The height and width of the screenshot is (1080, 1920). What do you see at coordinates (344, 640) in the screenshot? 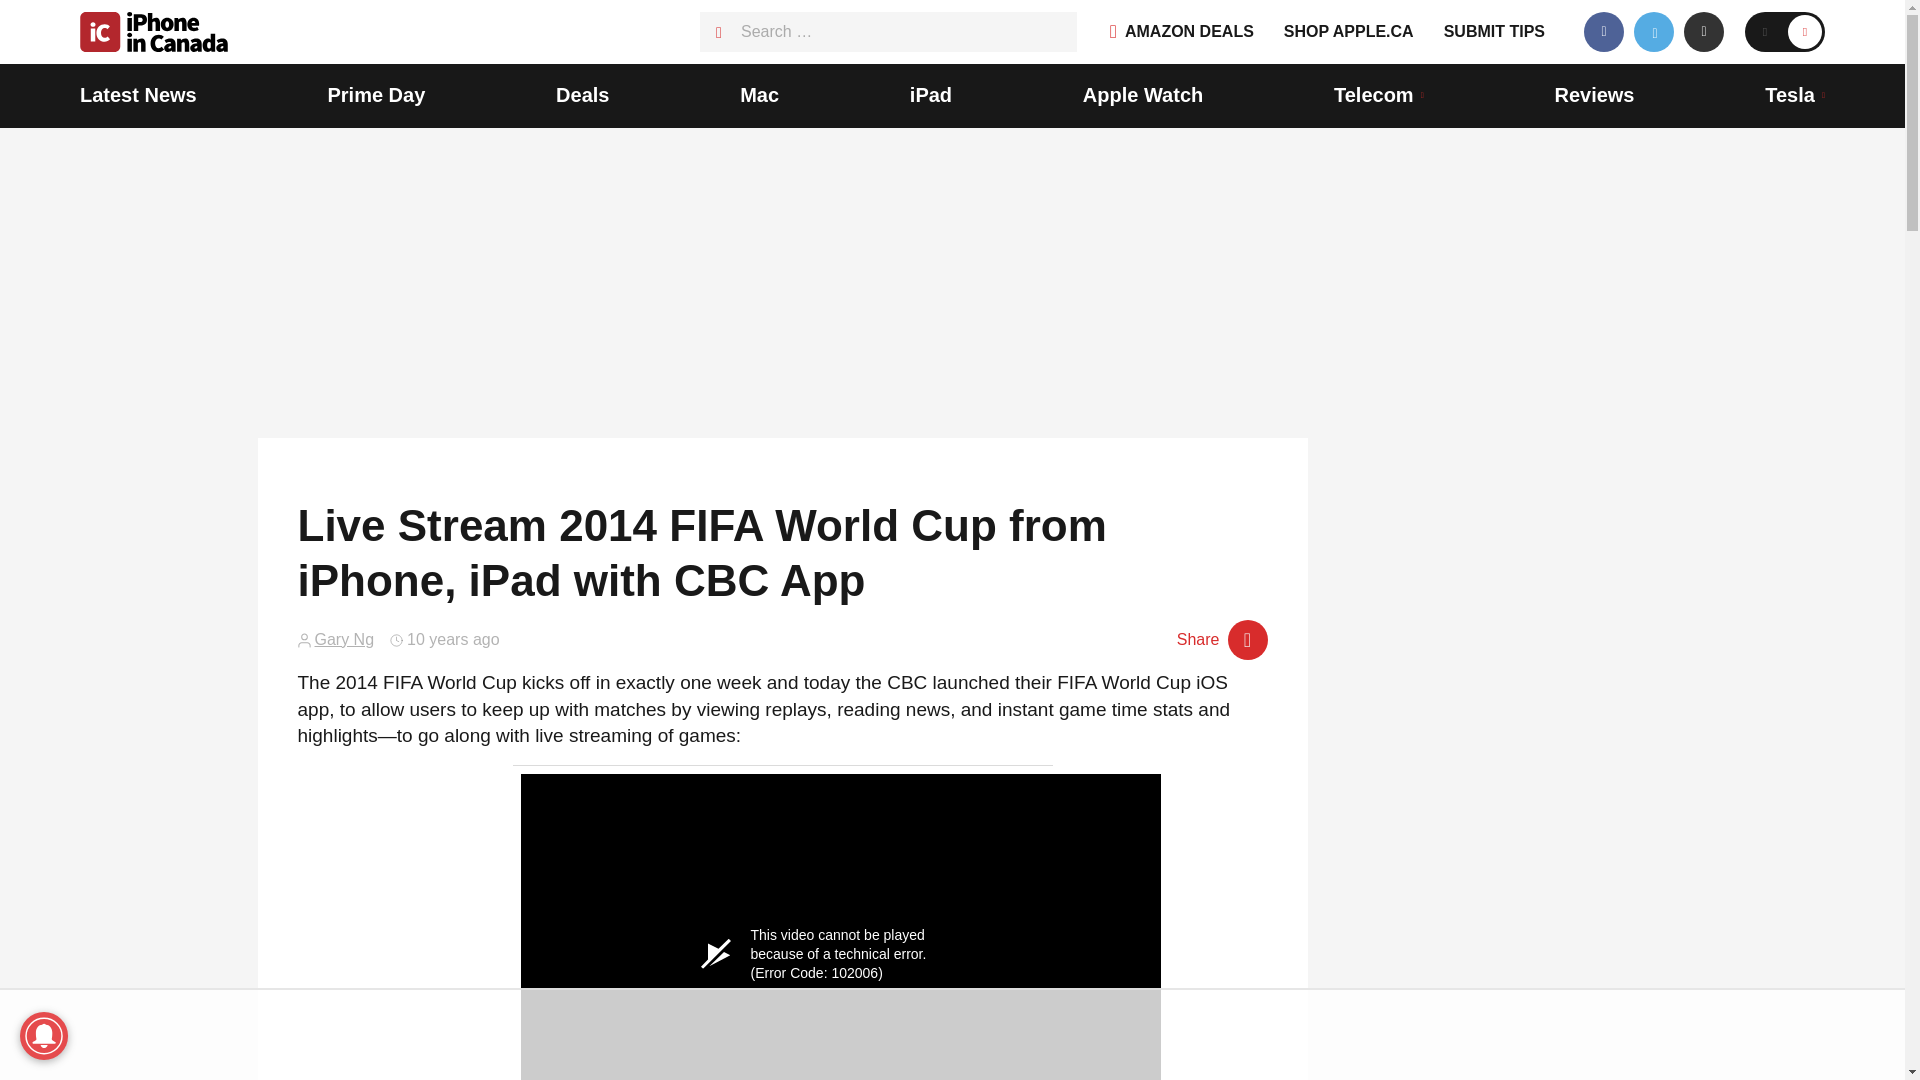
I see `Gary Ng` at bounding box center [344, 640].